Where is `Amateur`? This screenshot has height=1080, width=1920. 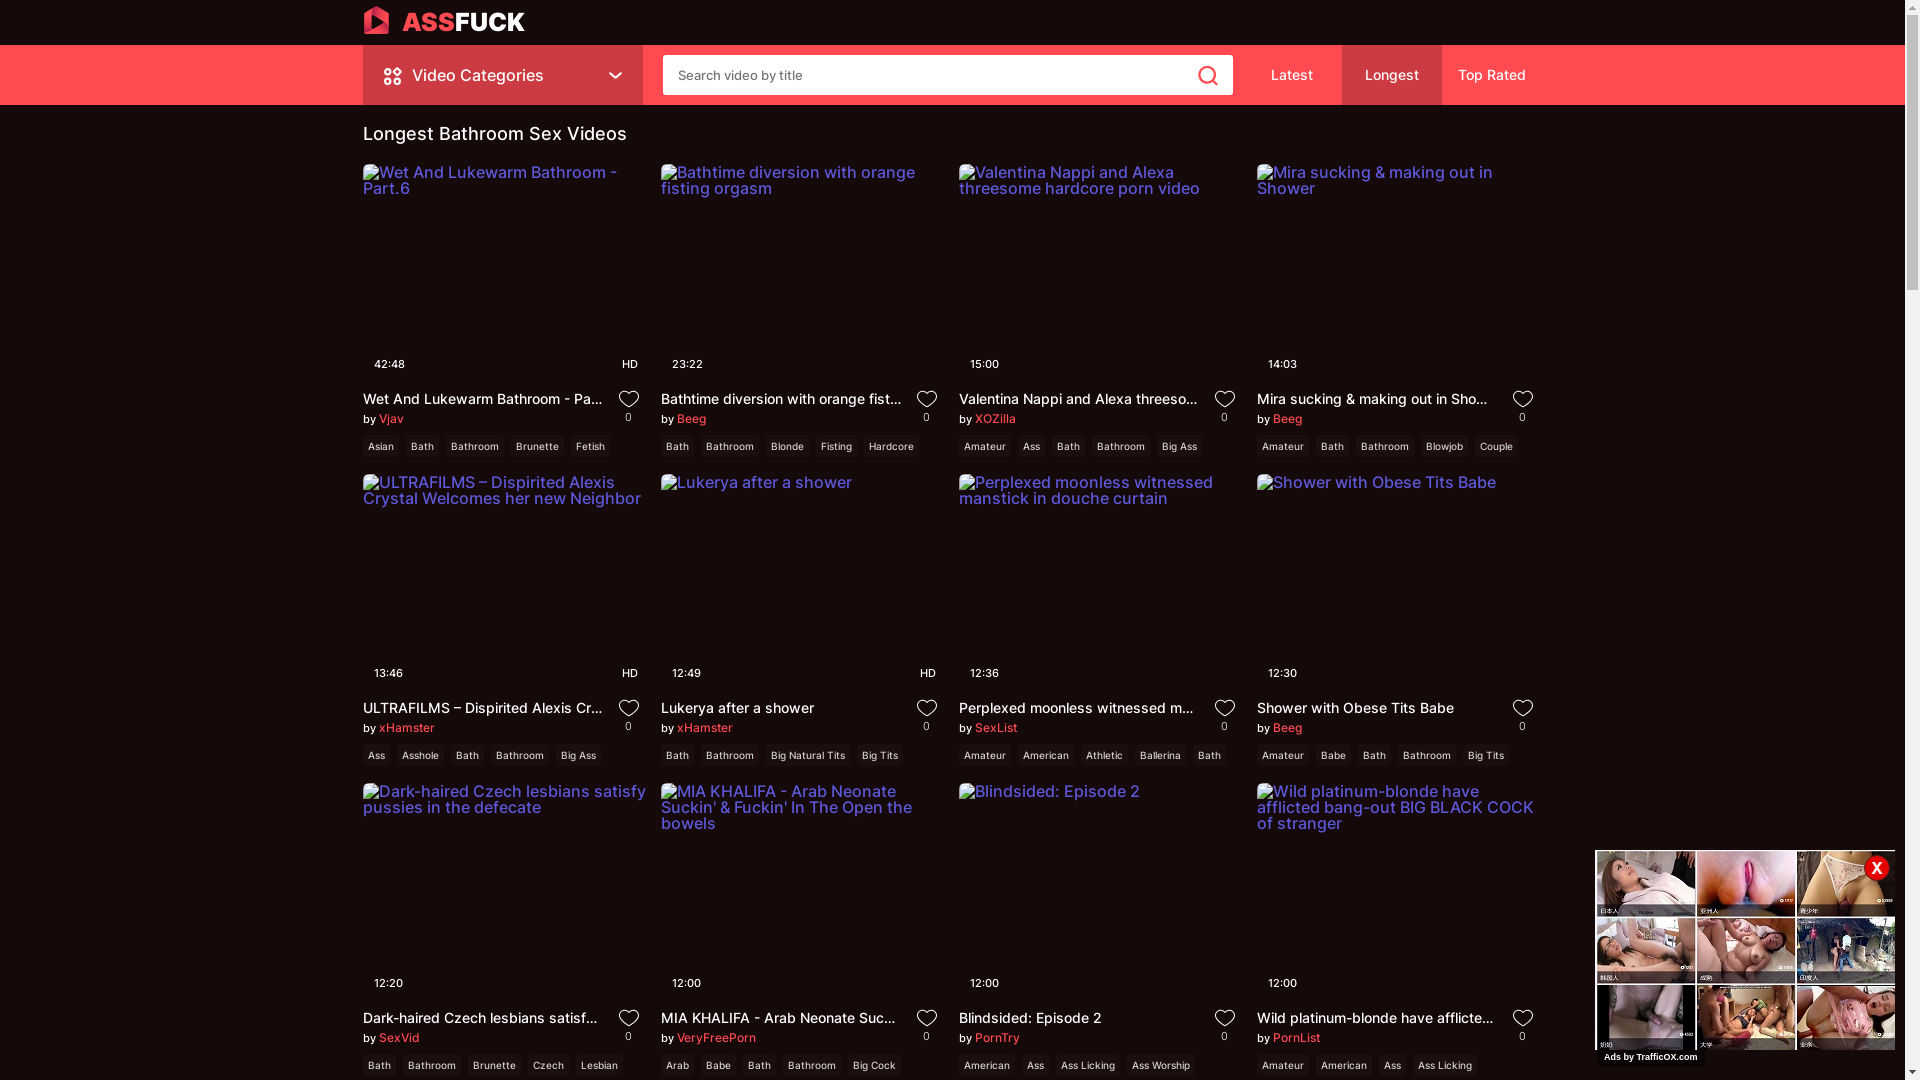 Amateur is located at coordinates (1282, 1065).